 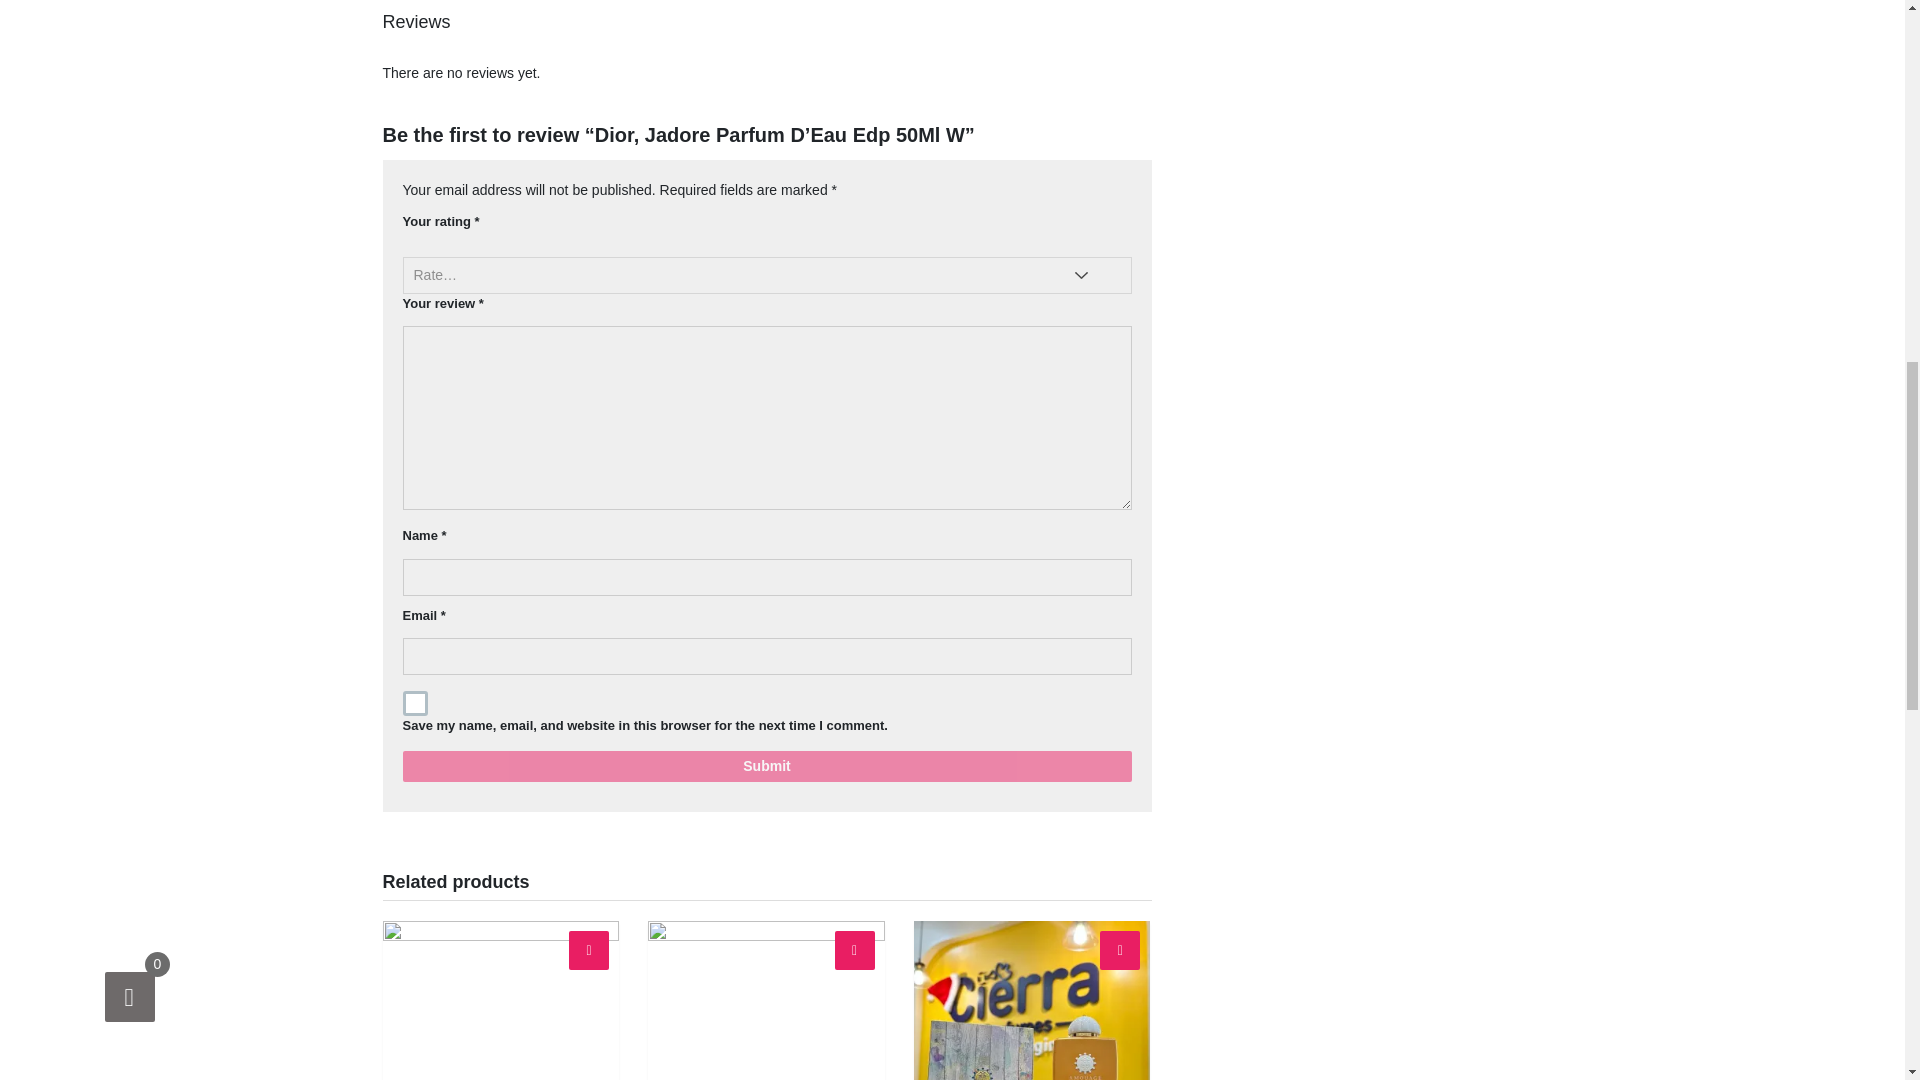 What do you see at coordinates (855, 950) in the screenshot?
I see `Add To Wishlist` at bounding box center [855, 950].